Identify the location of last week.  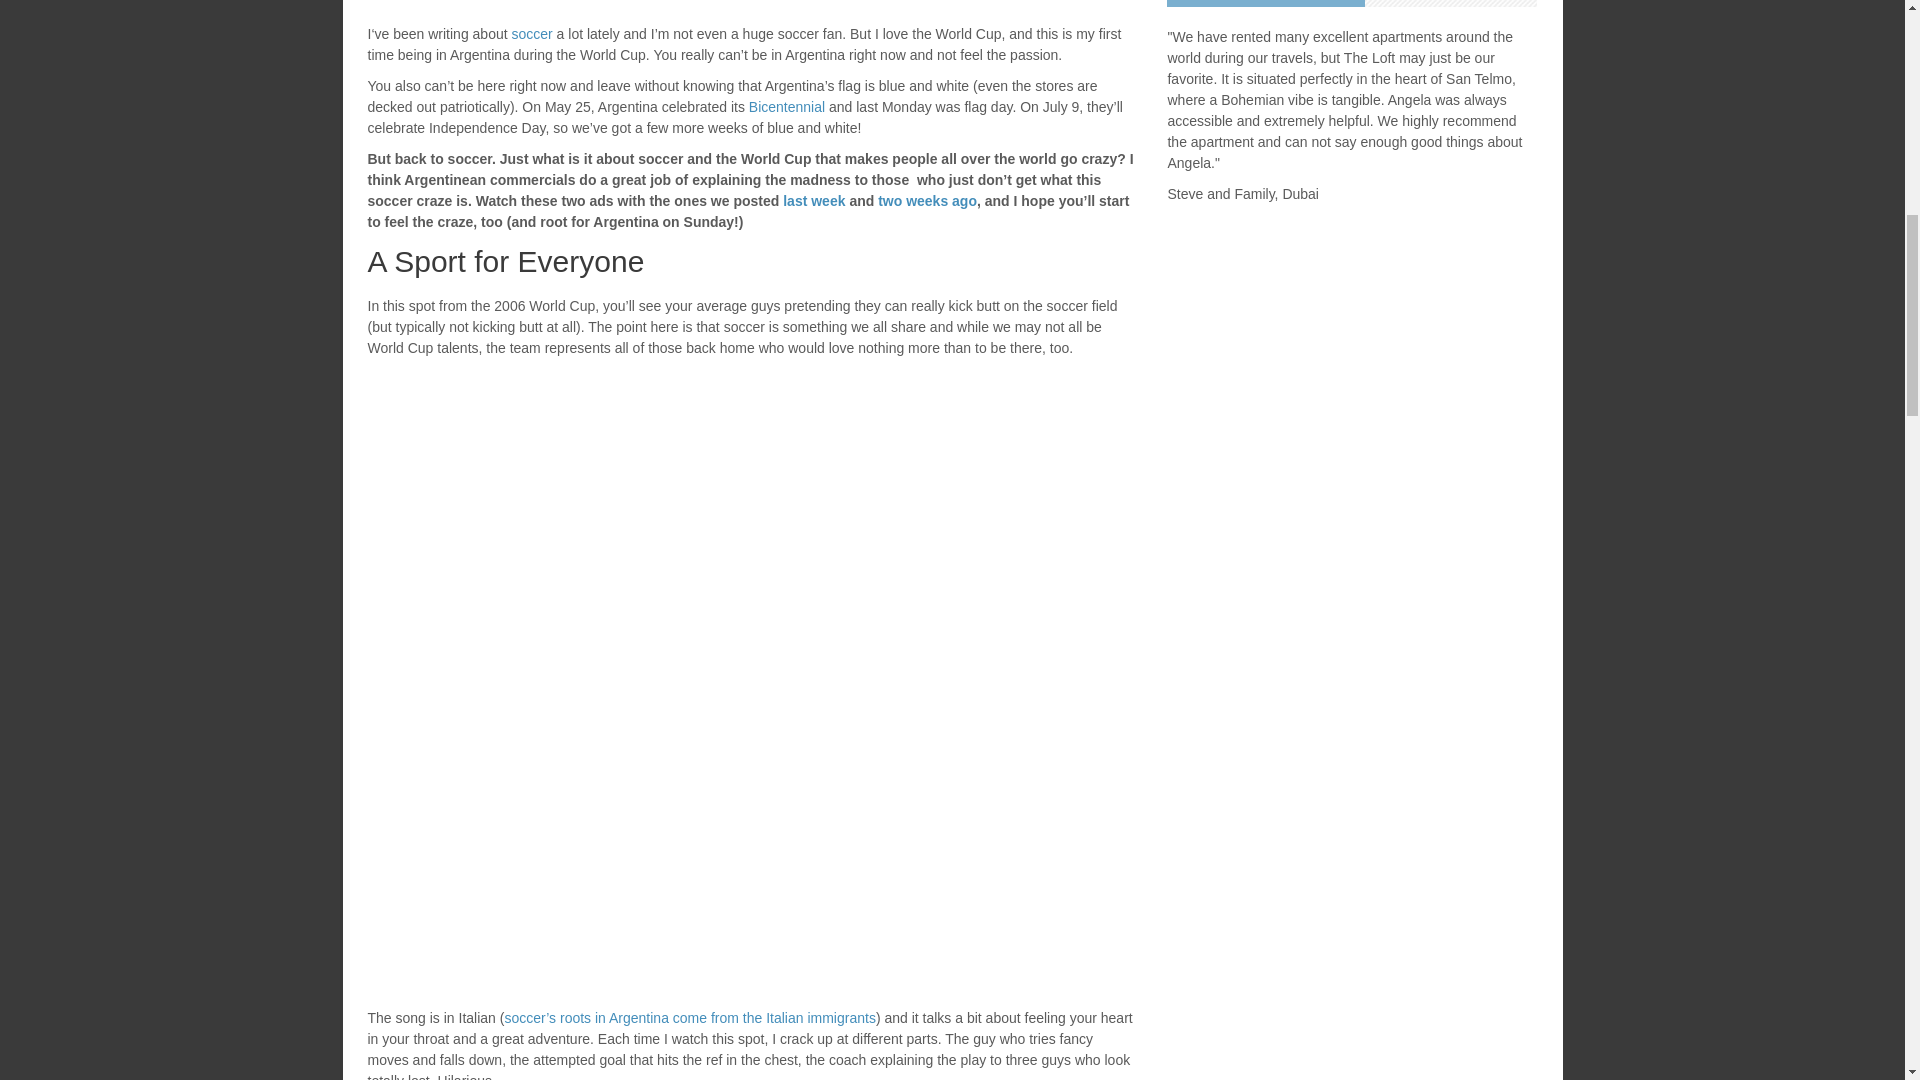
(816, 201).